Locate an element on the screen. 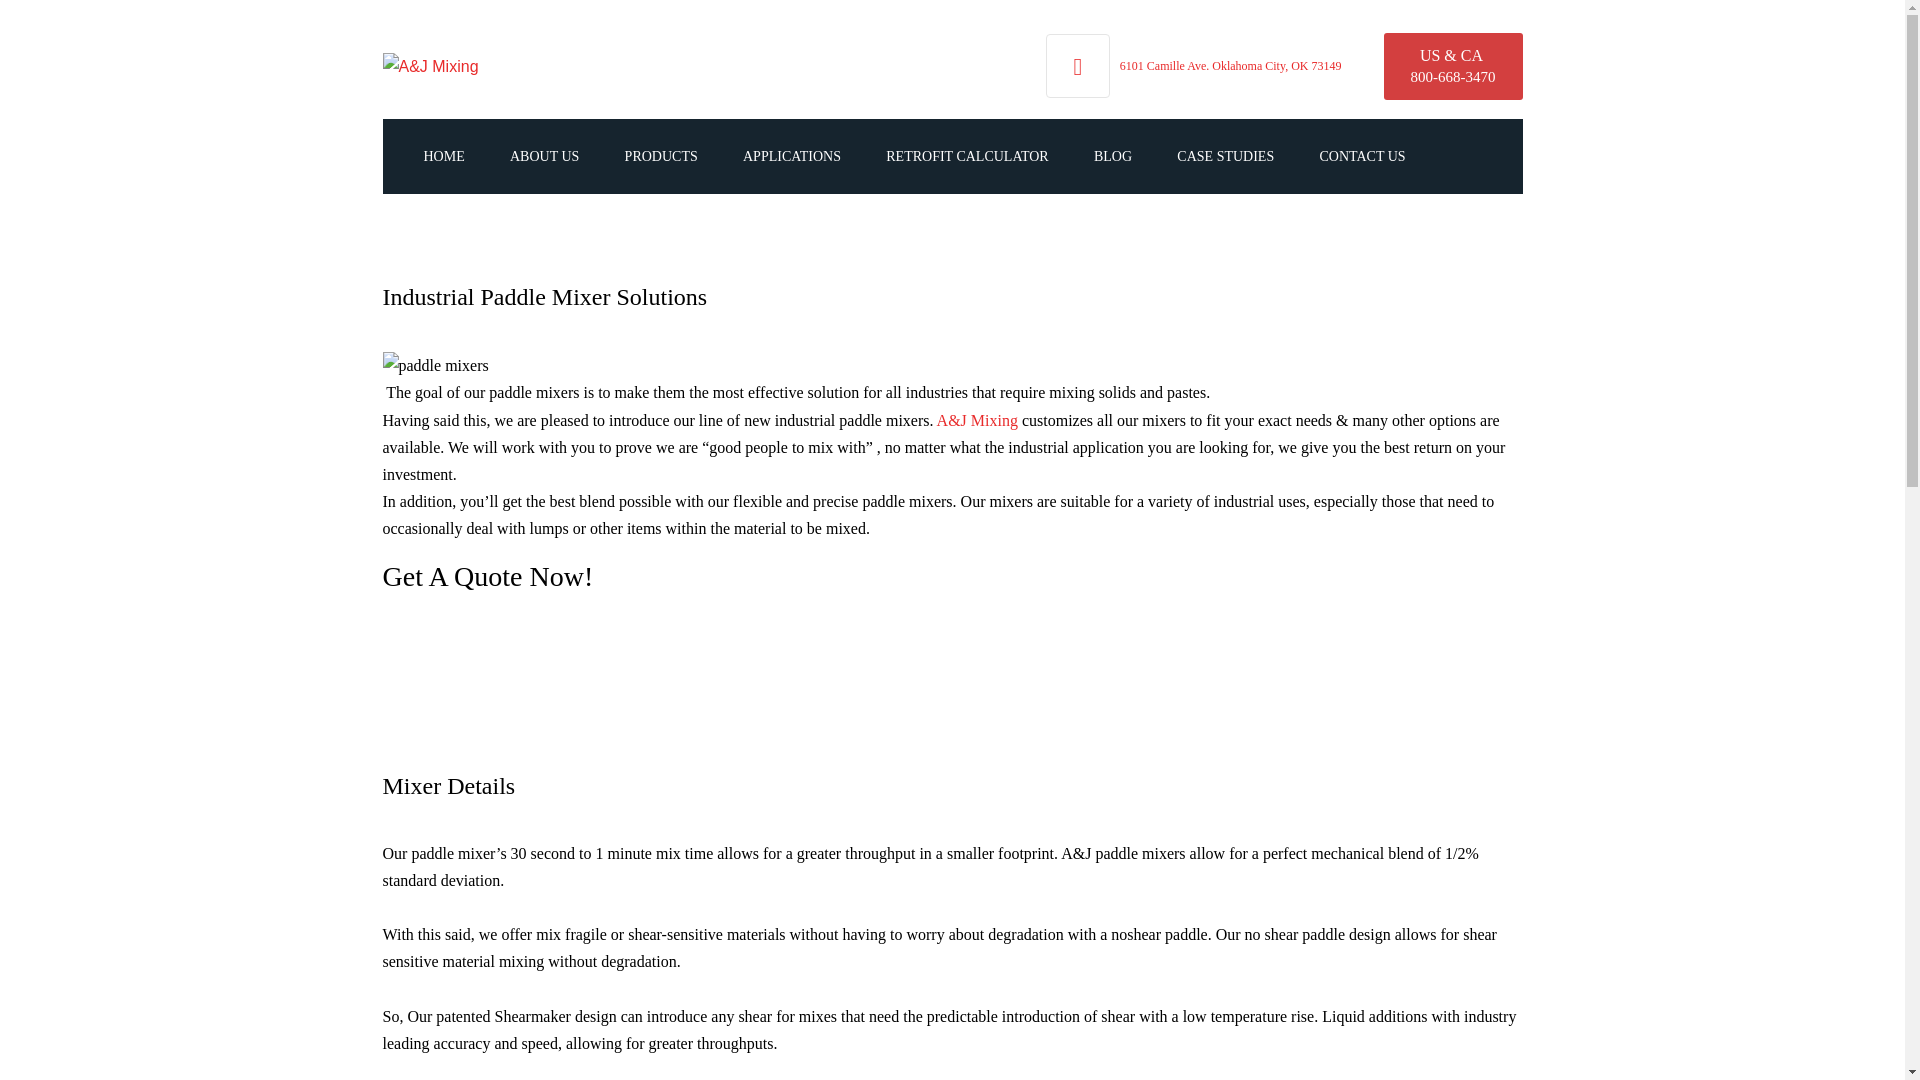 This screenshot has height=1080, width=1920. Form 0 is located at coordinates (952, 677).